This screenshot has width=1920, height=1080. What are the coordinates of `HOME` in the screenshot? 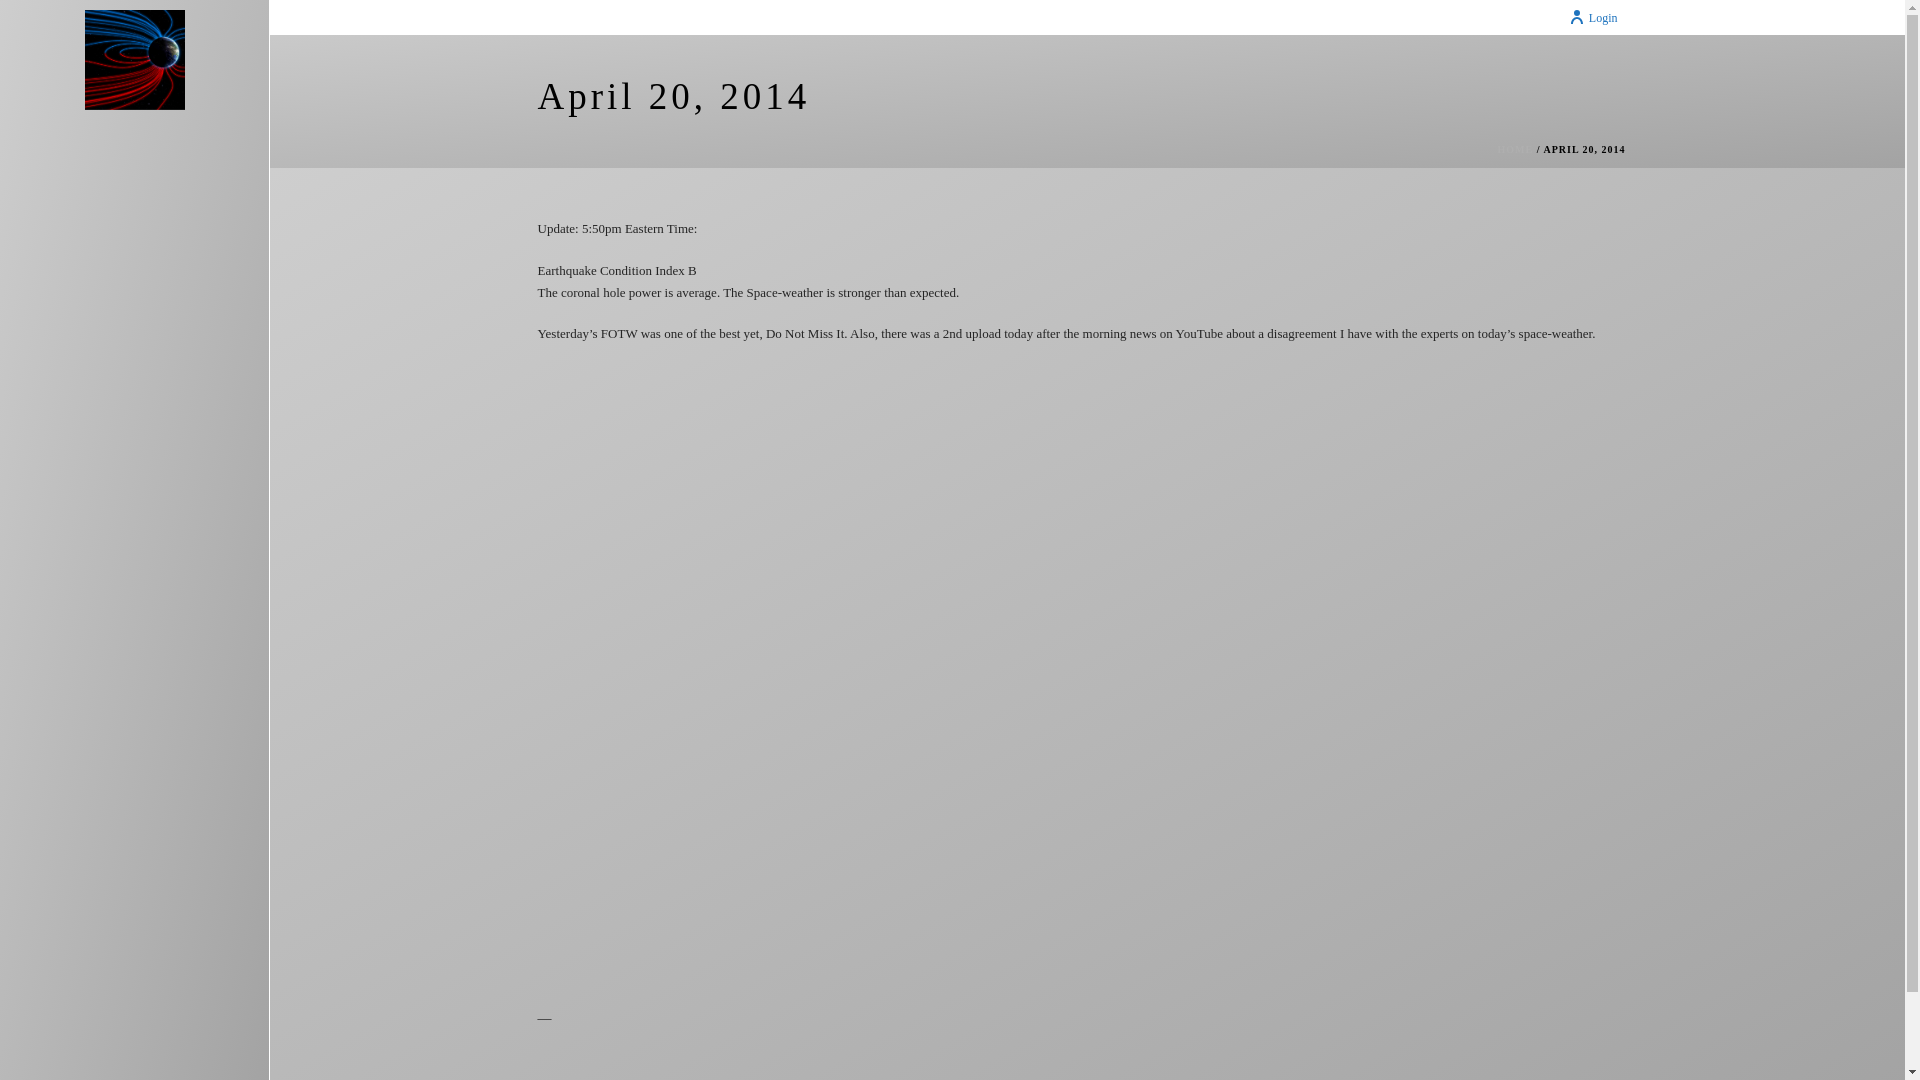 It's located at (1516, 149).